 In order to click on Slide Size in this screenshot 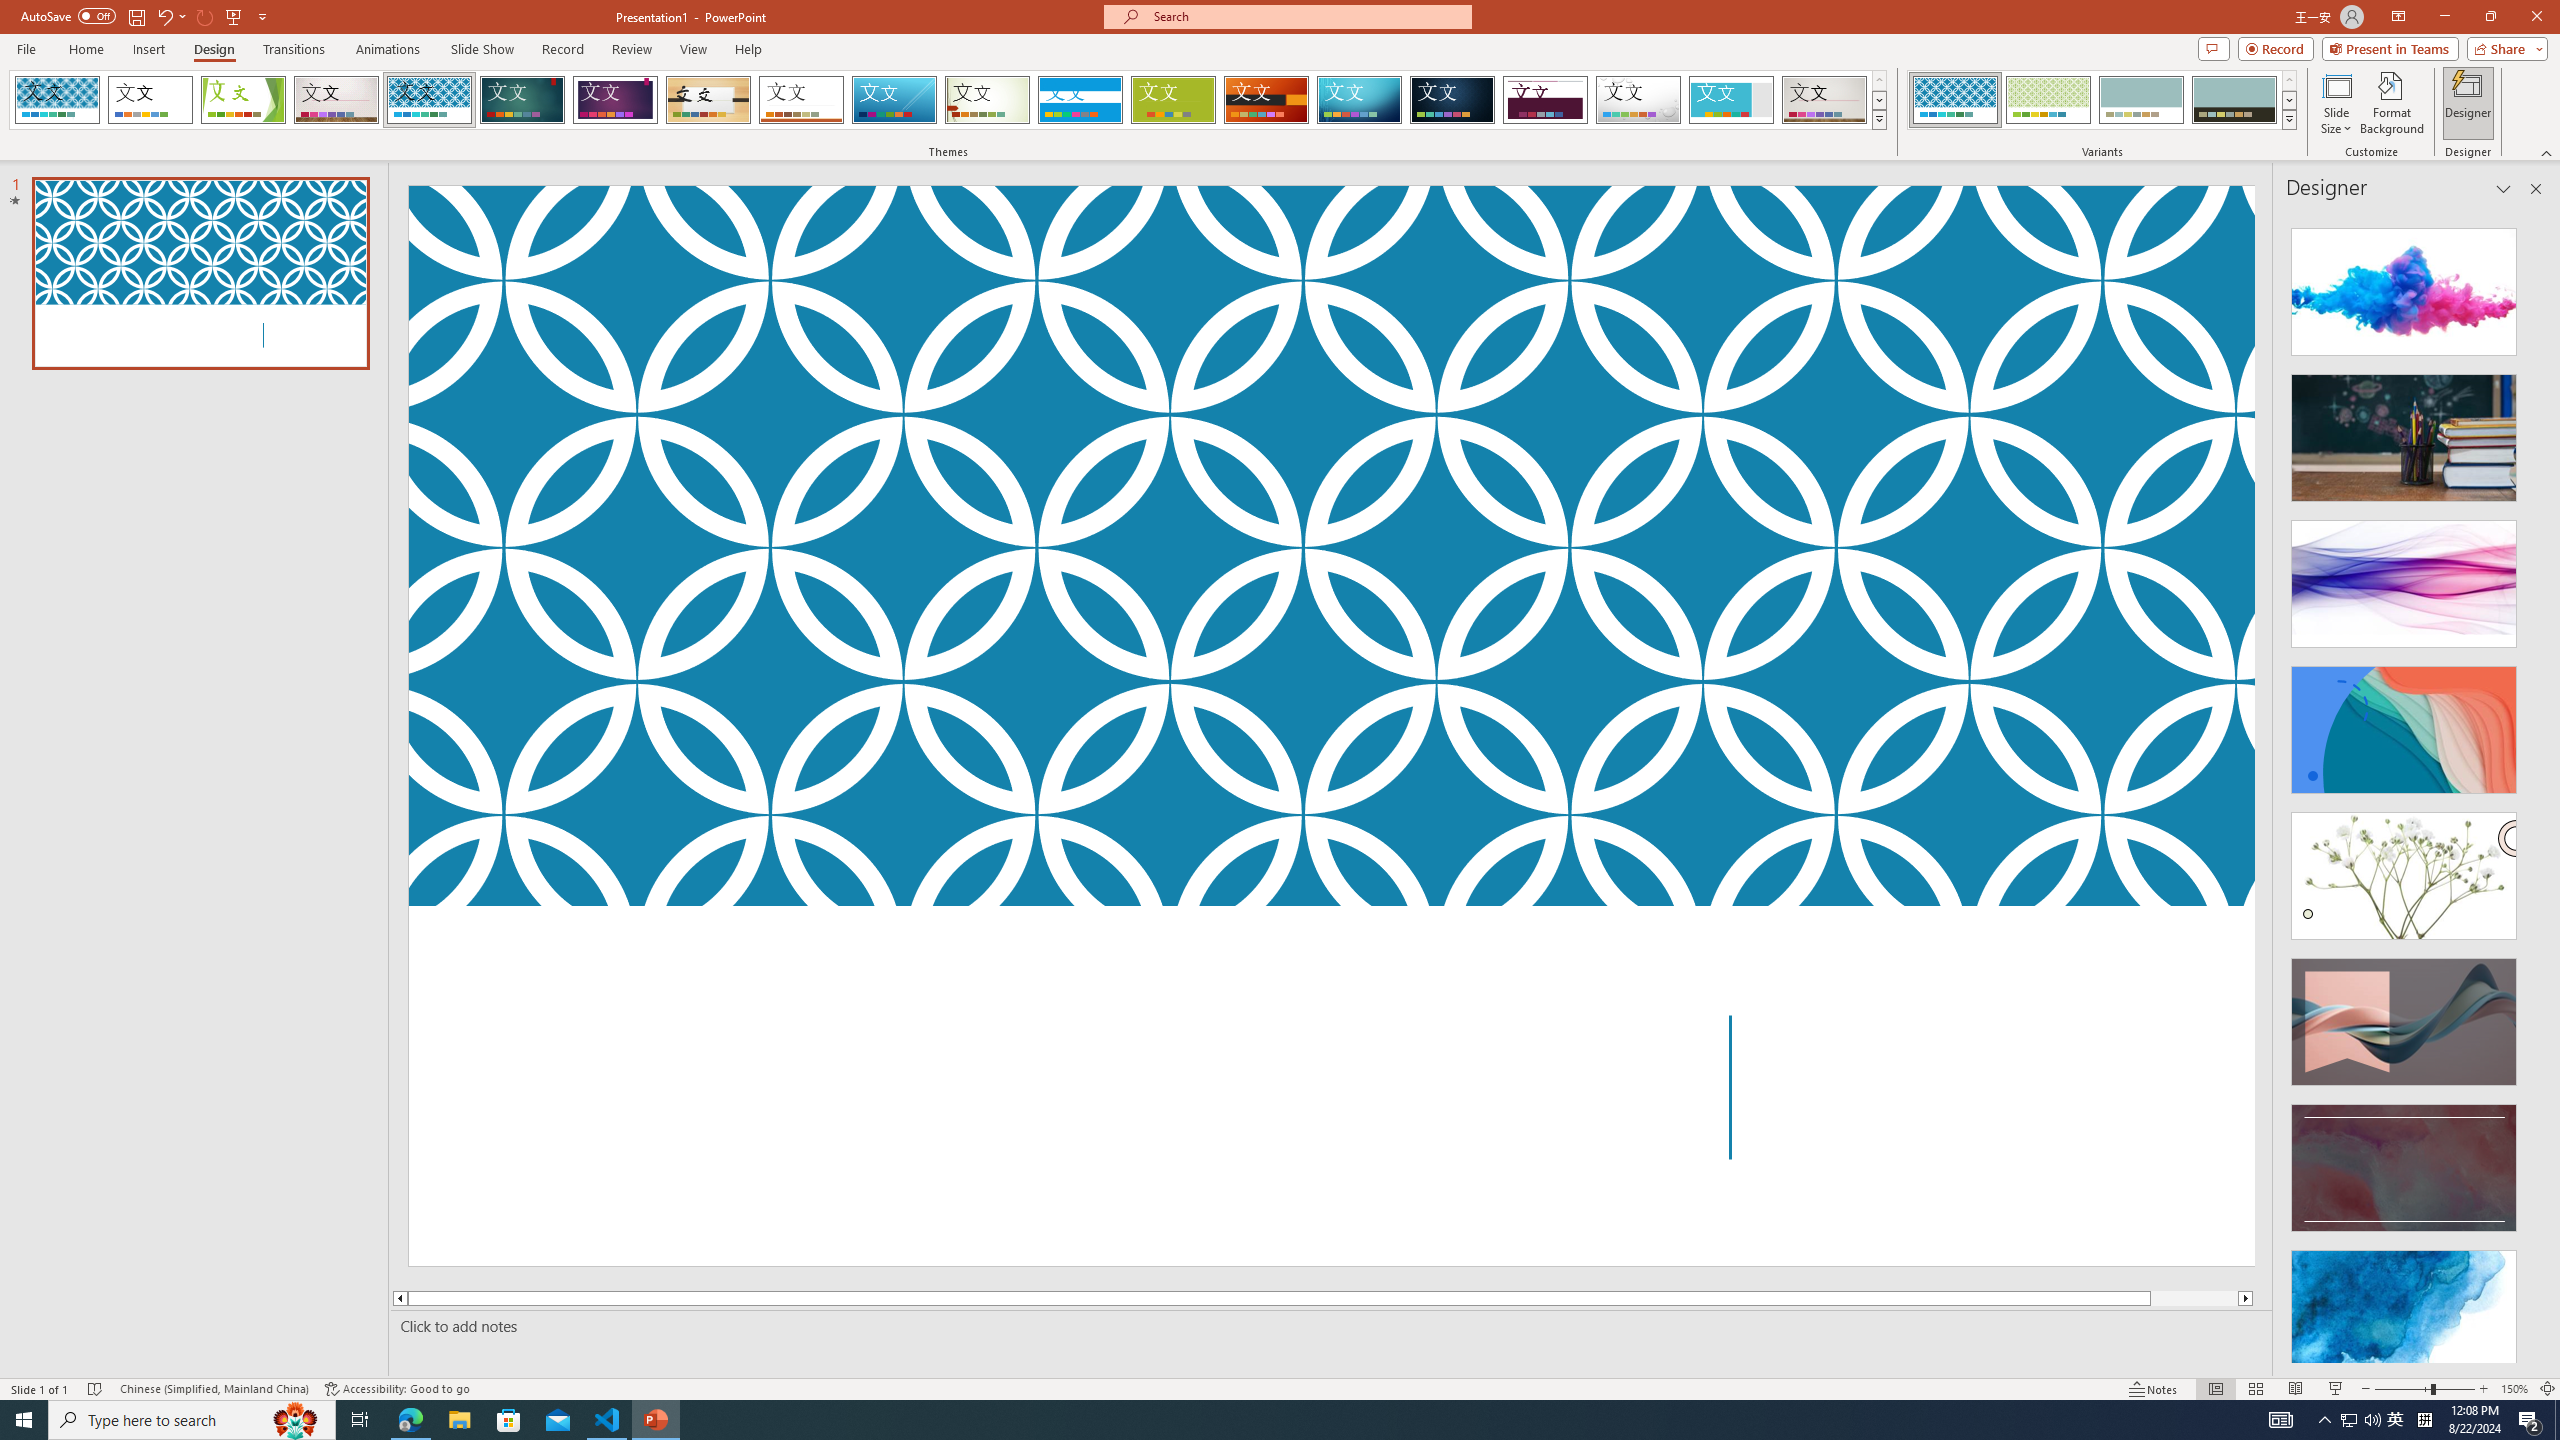, I will do `click(2336, 103)`.